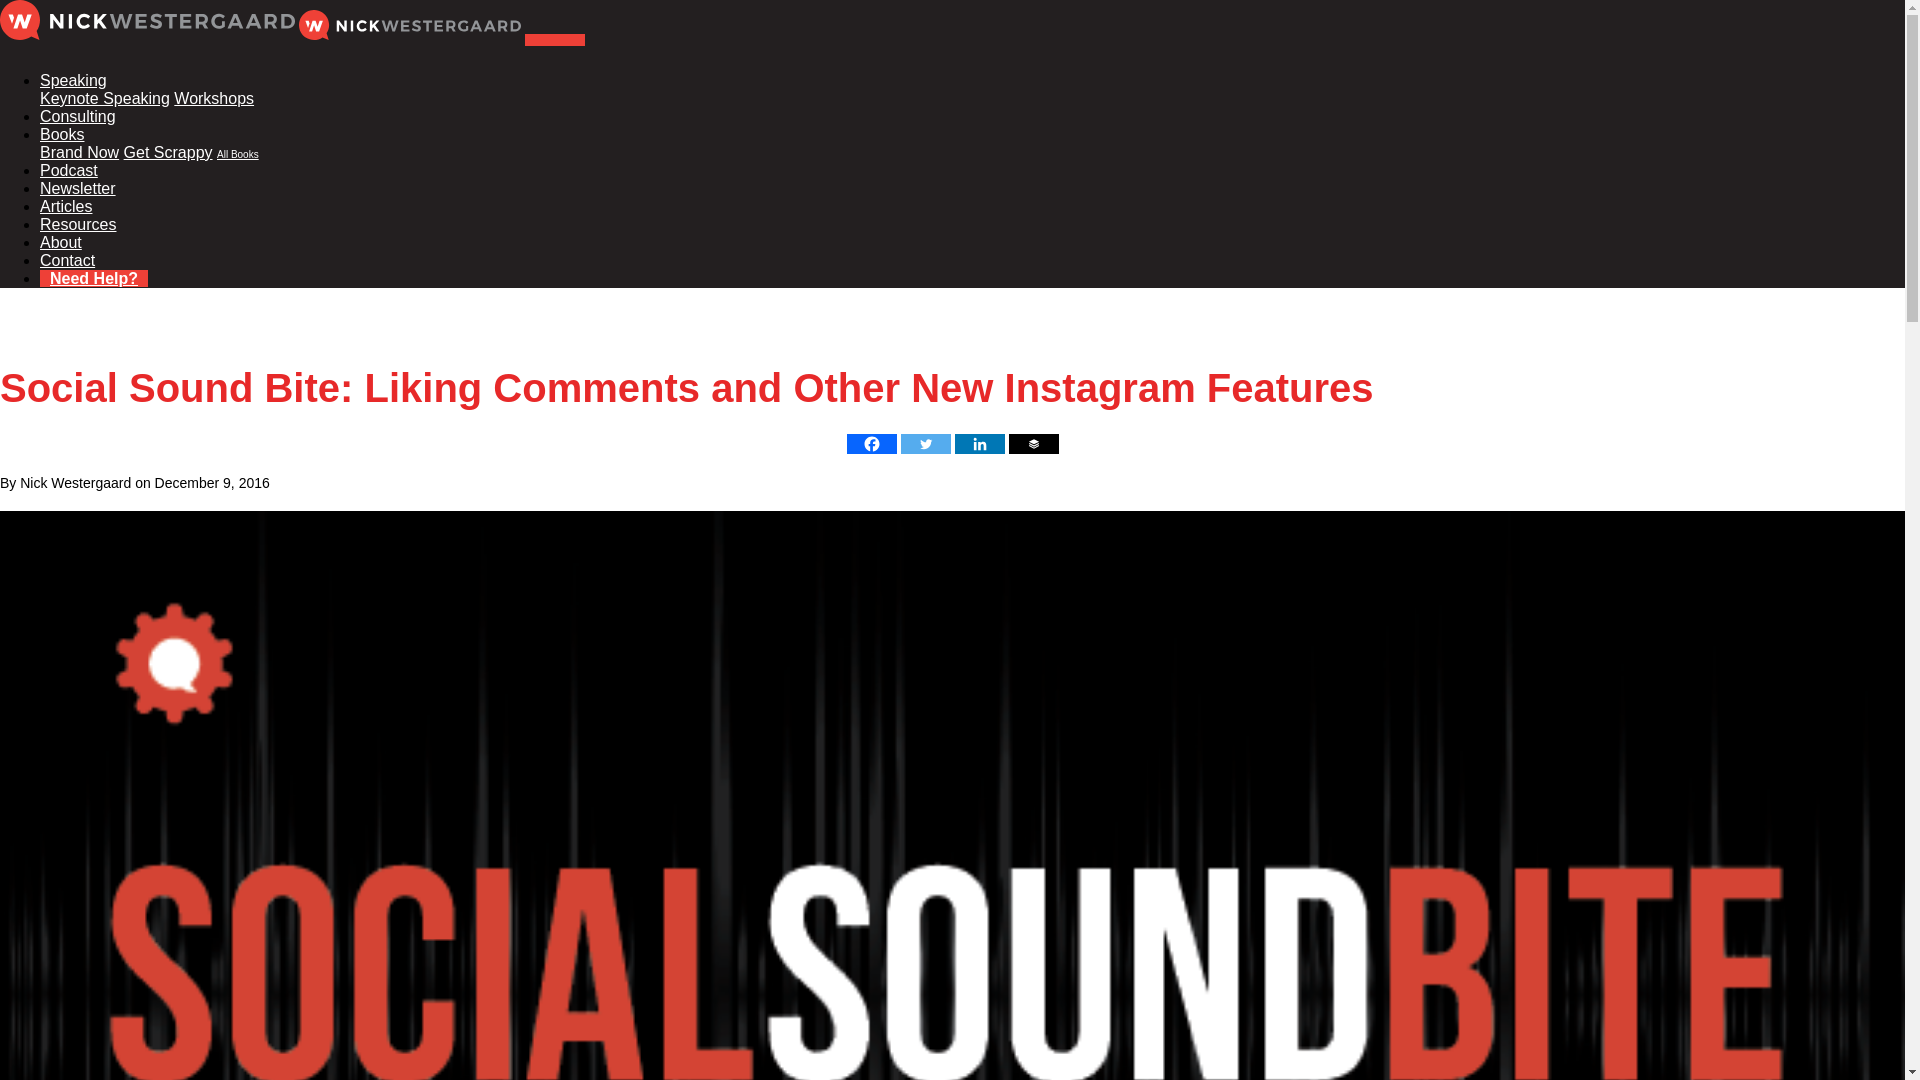  I want to click on Buffer, so click(1032, 444).